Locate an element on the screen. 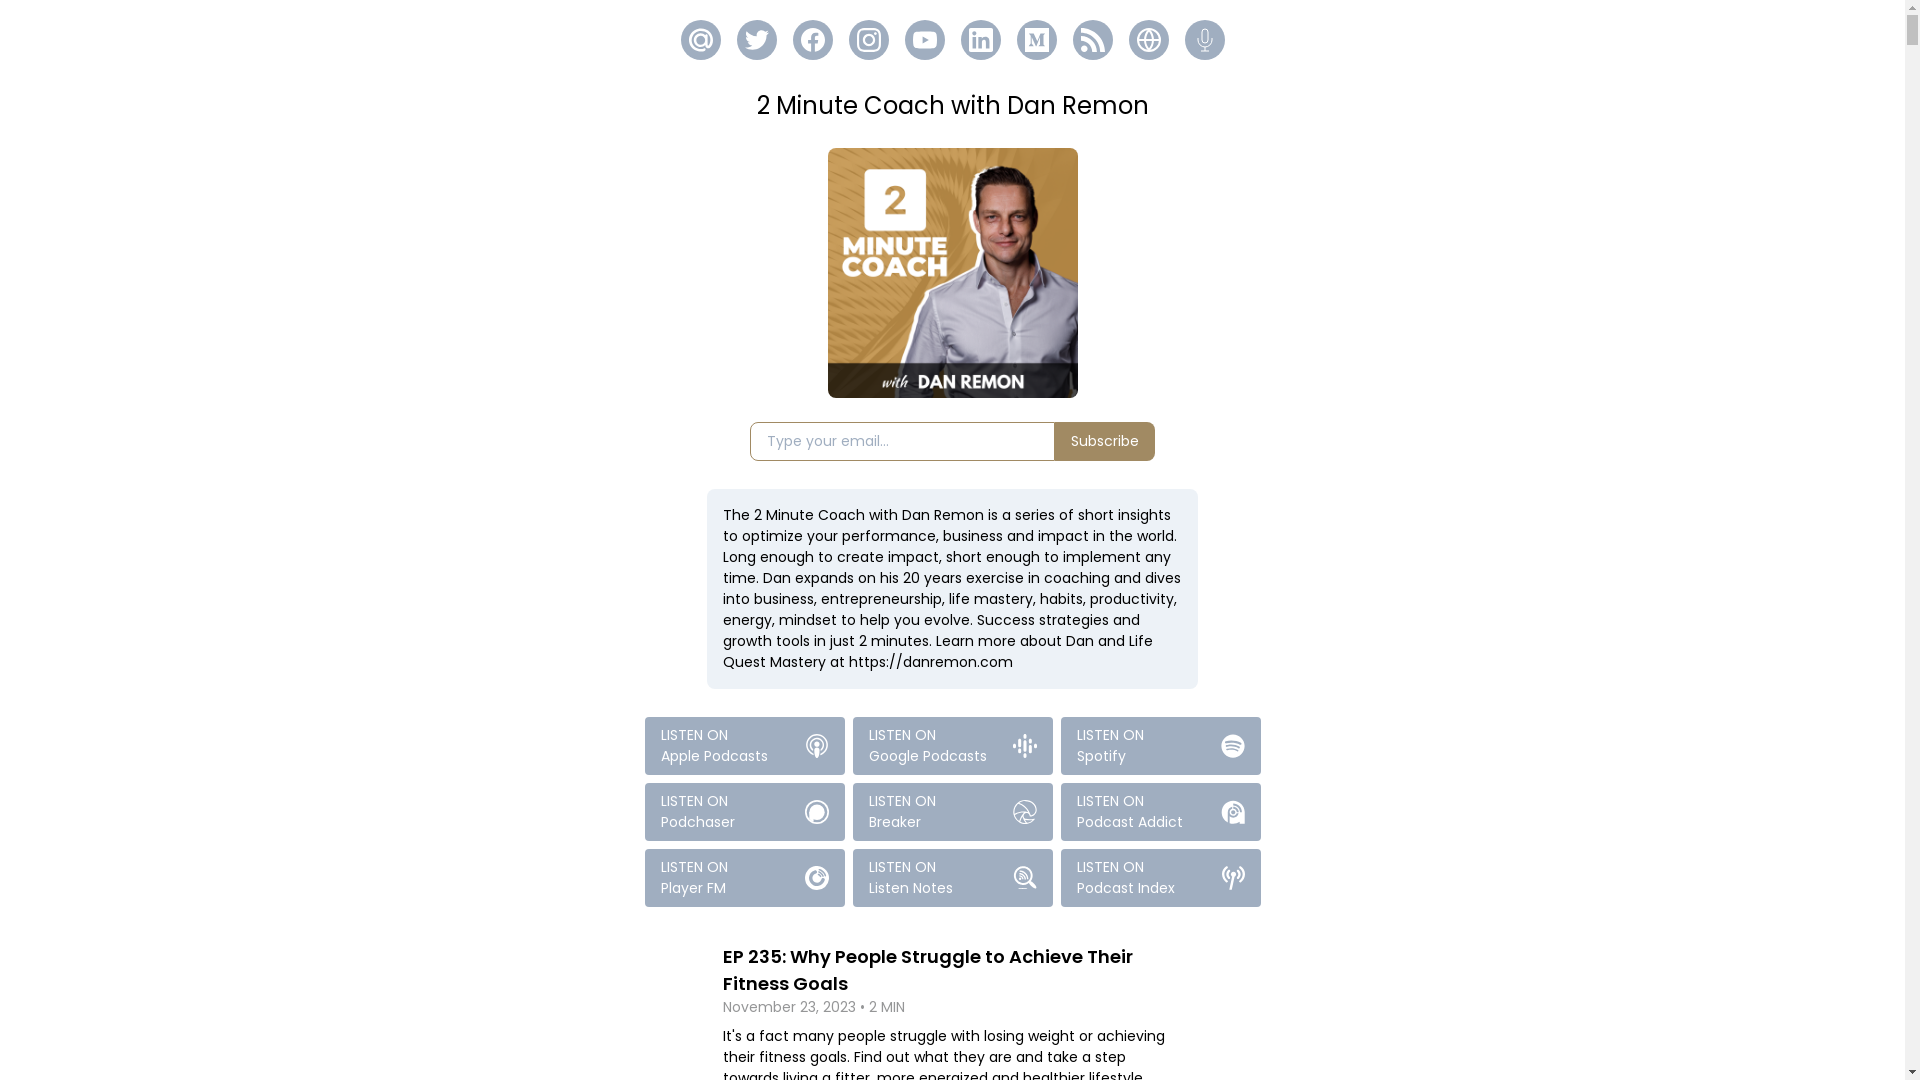  LISTEN ON
Breaker is located at coordinates (952, 812).